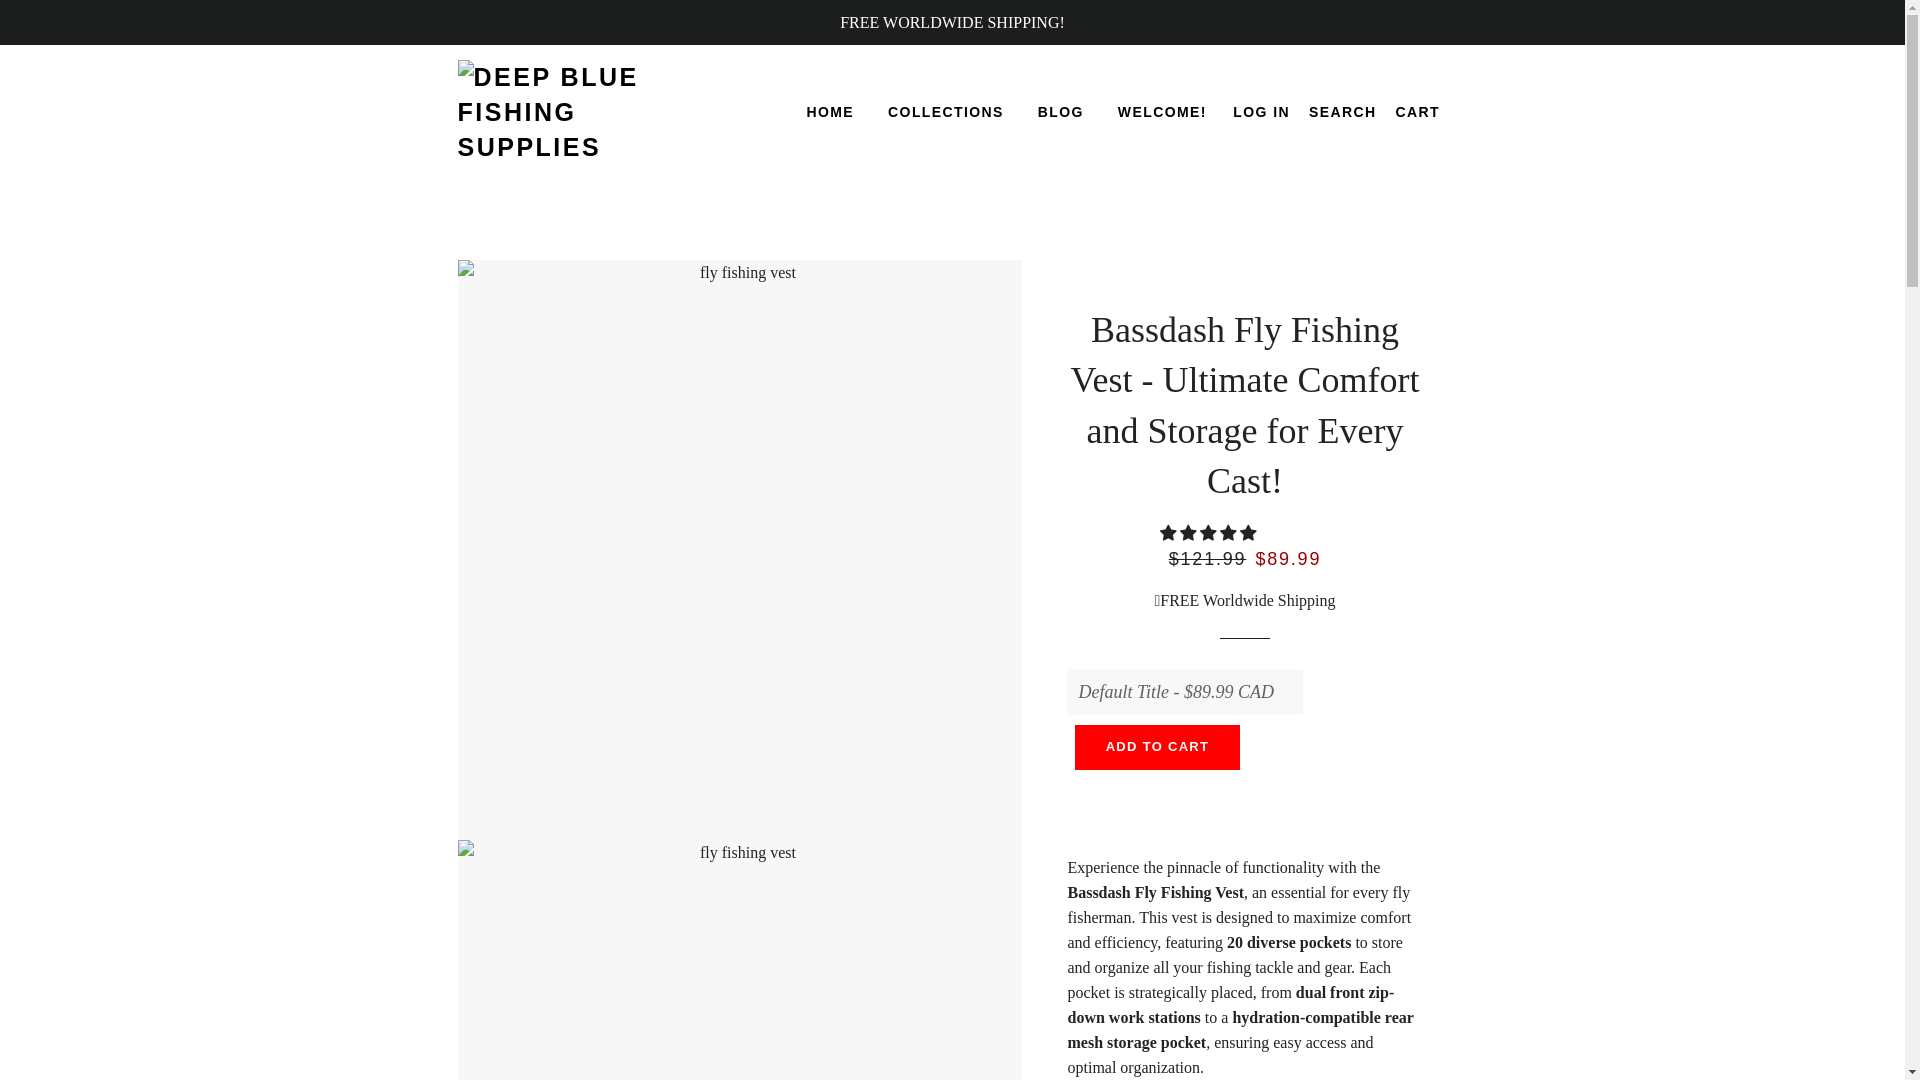 This screenshot has height=1080, width=1920. I want to click on ADD TO CART, so click(1158, 746).